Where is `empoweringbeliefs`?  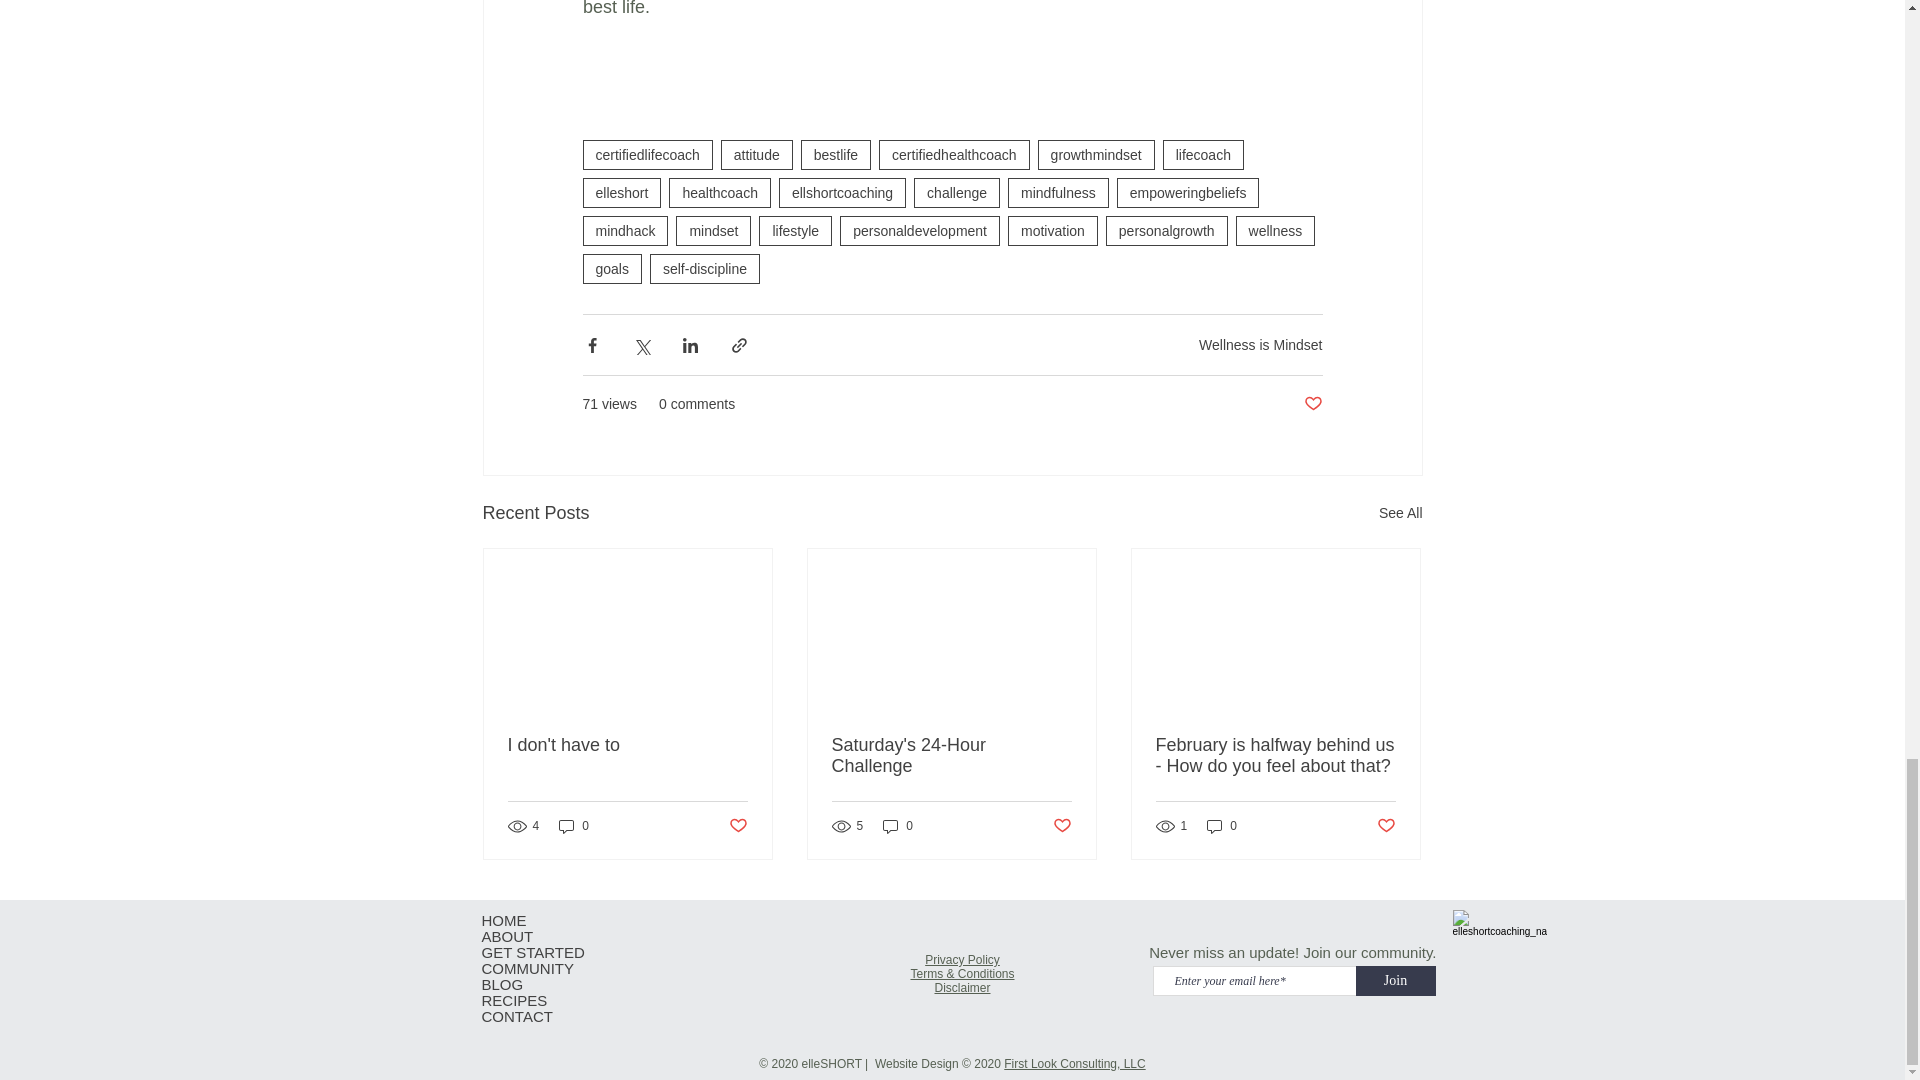
empoweringbeliefs is located at coordinates (1188, 193).